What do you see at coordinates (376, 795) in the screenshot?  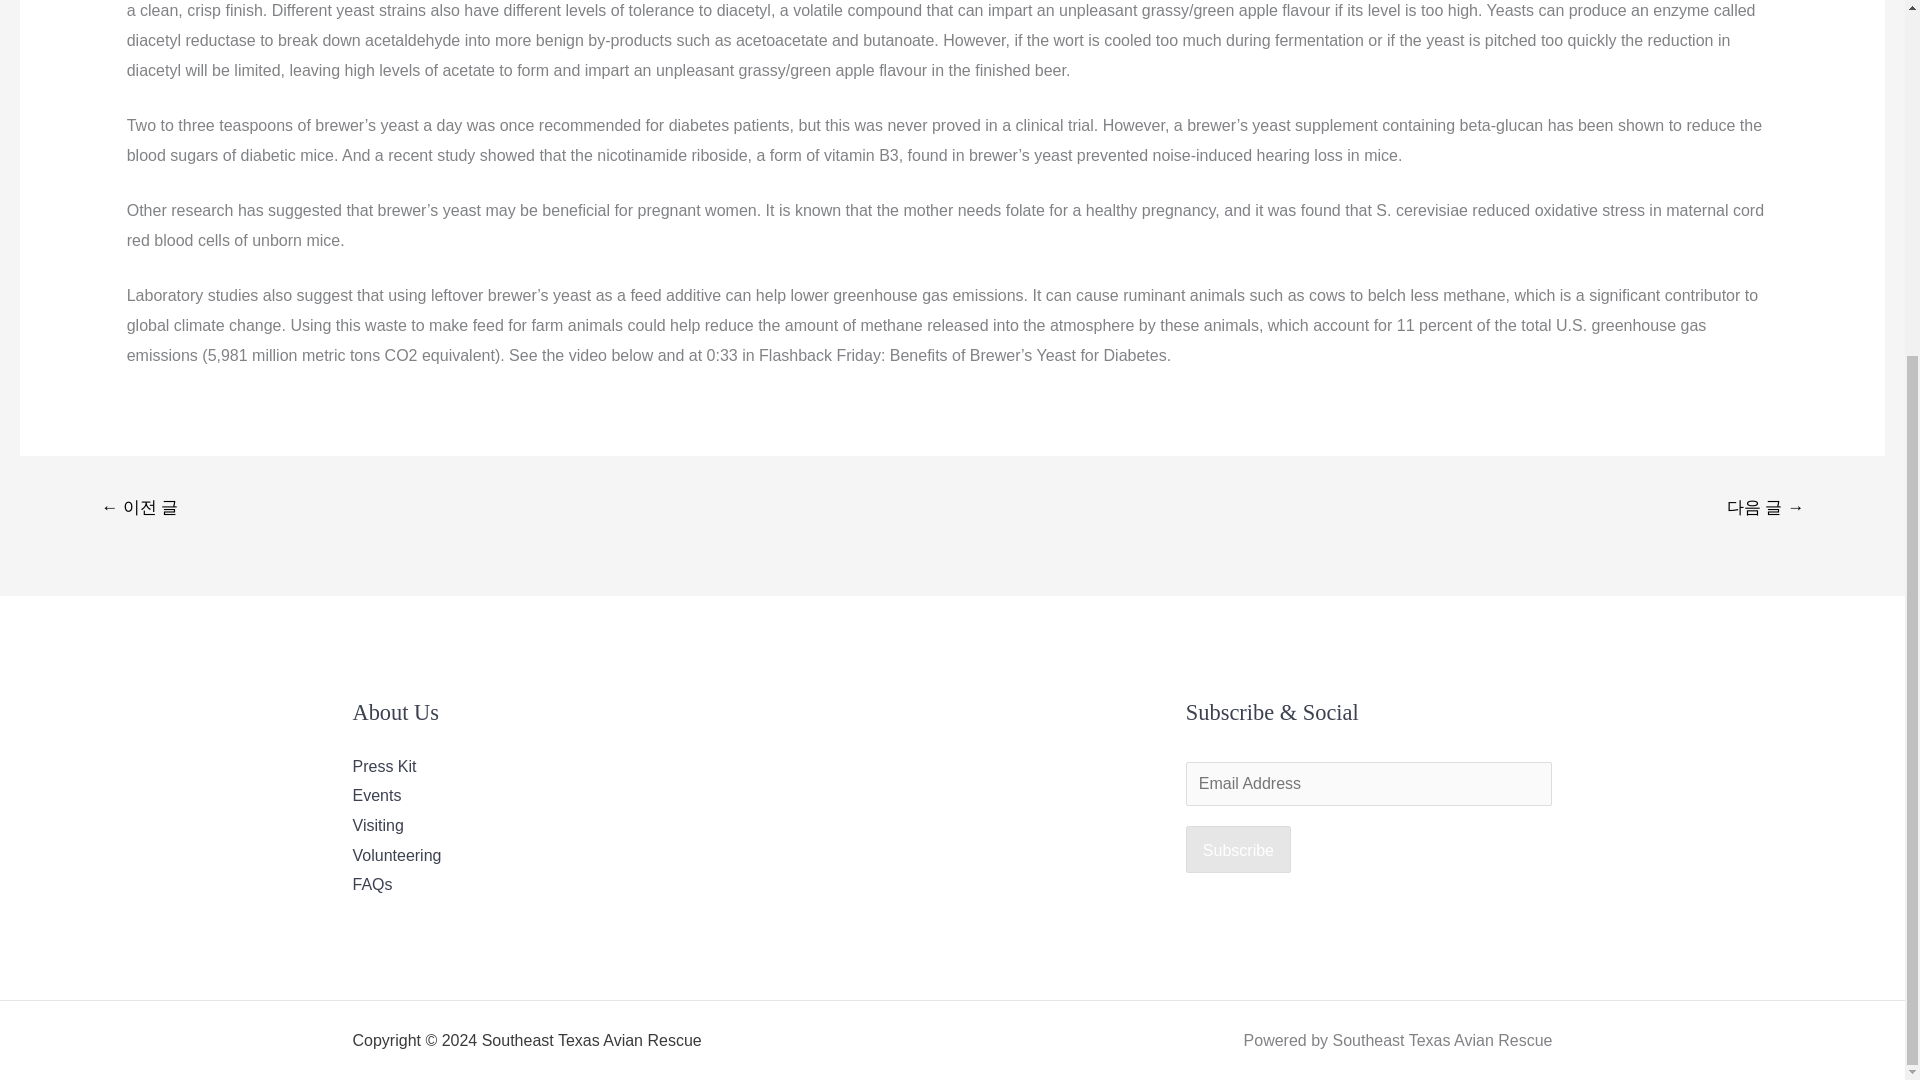 I see `Events` at bounding box center [376, 795].